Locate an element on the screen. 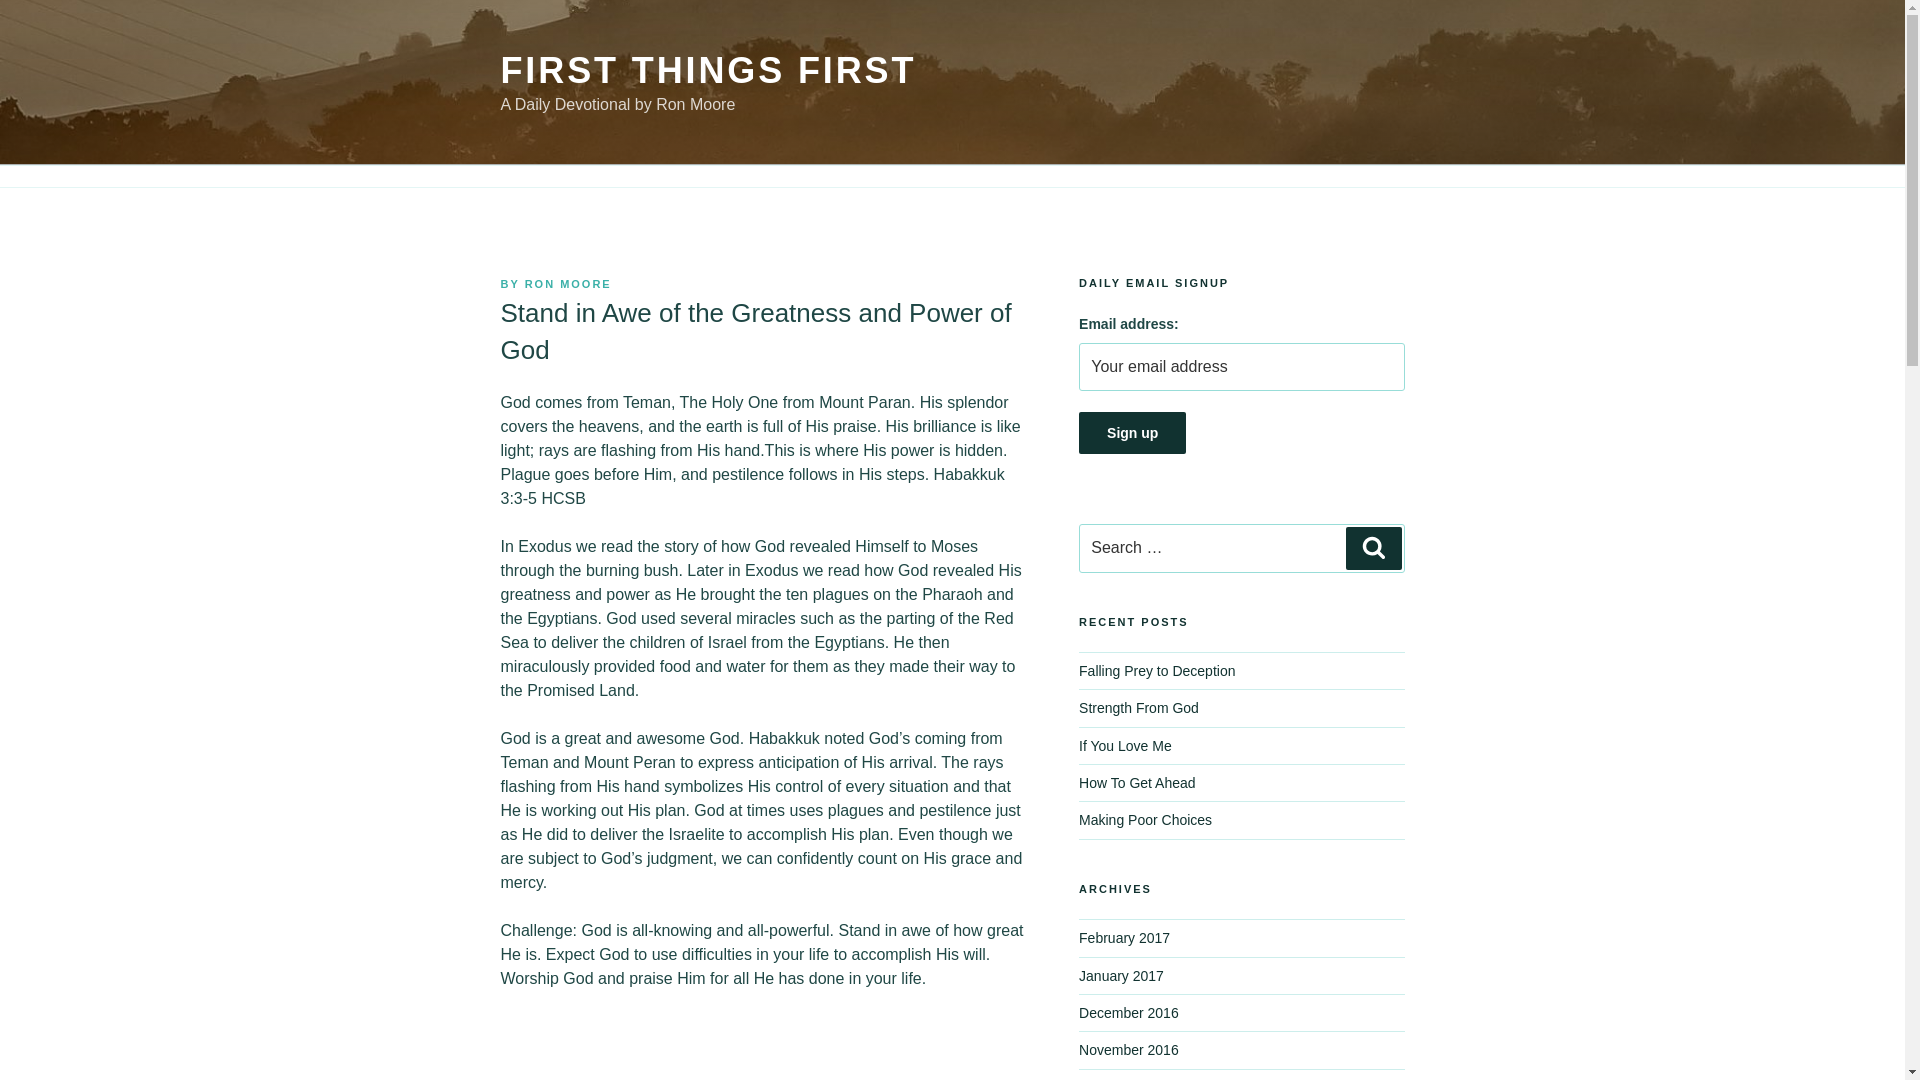 This screenshot has width=1920, height=1080. If You Love Me is located at coordinates (1125, 745).